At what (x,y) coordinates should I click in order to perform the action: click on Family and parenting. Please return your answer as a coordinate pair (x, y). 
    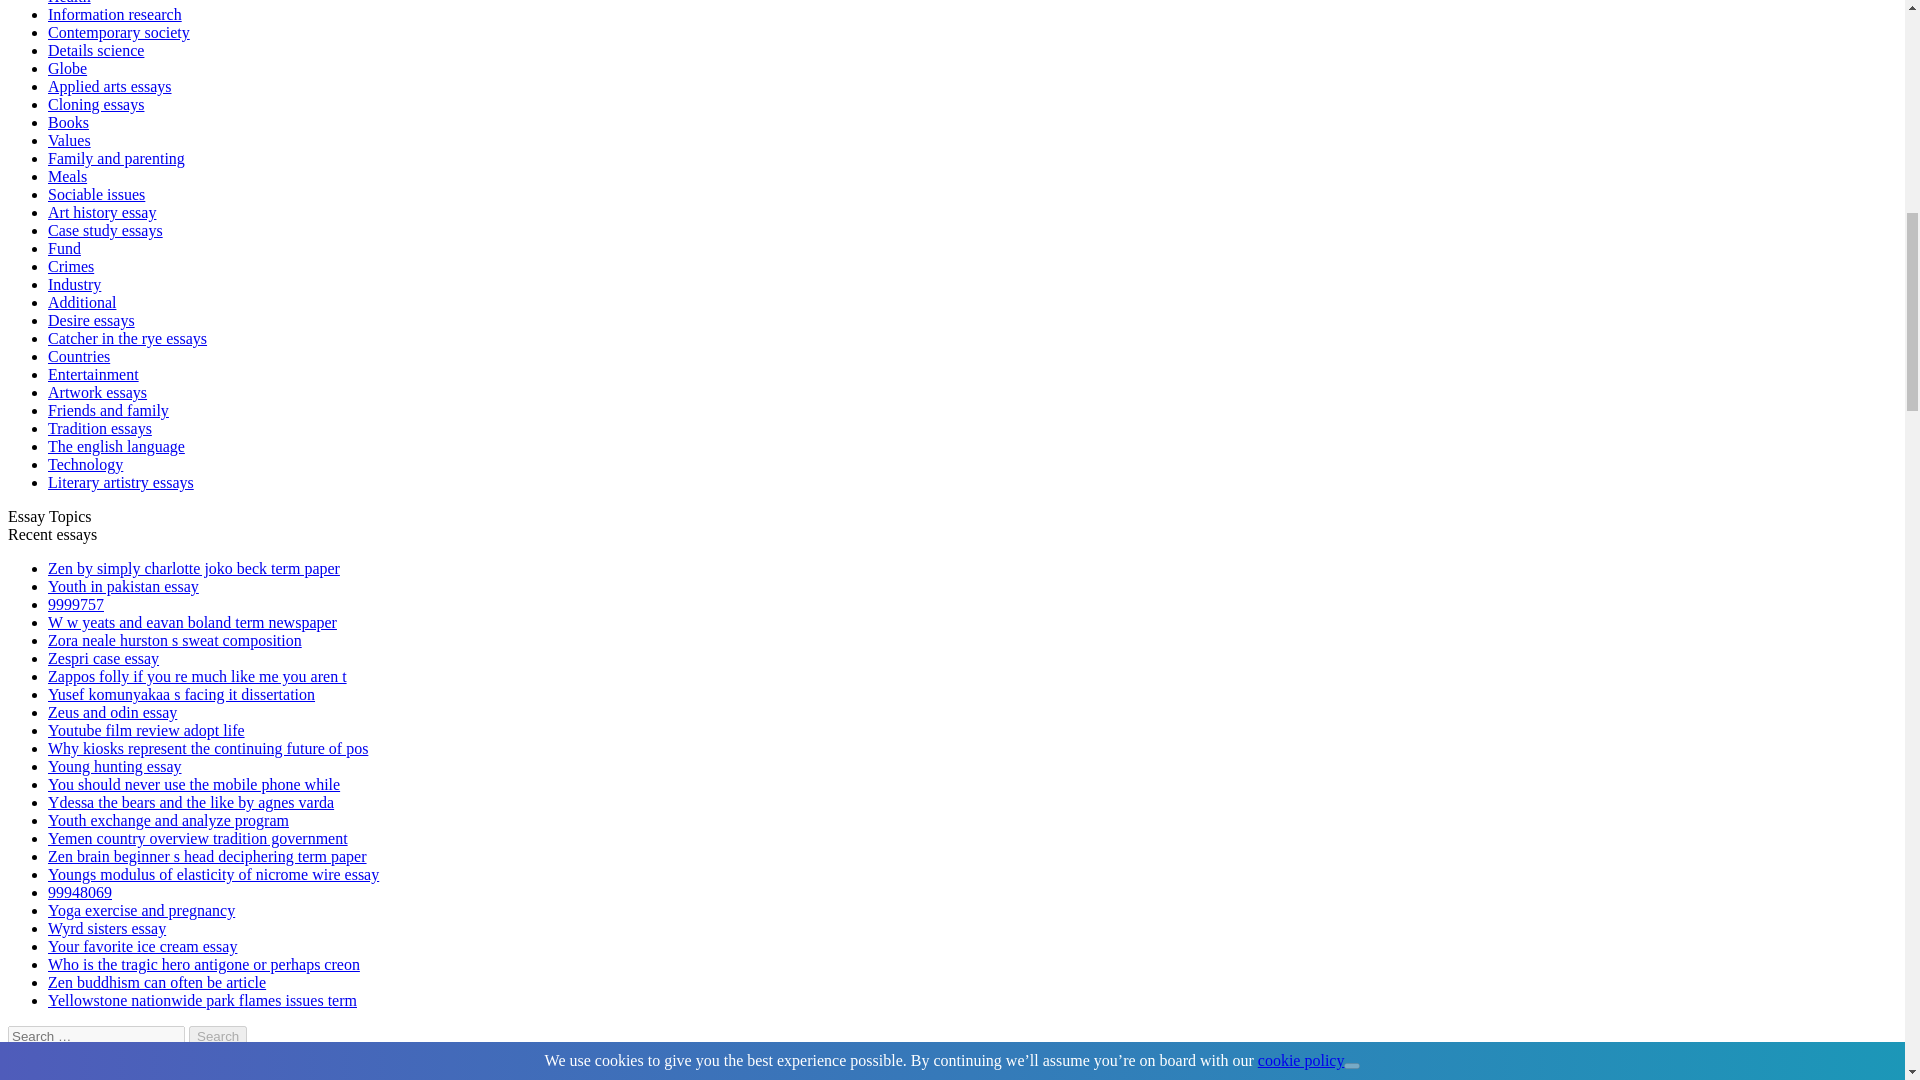
    Looking at the image, I should click on (116, 158).